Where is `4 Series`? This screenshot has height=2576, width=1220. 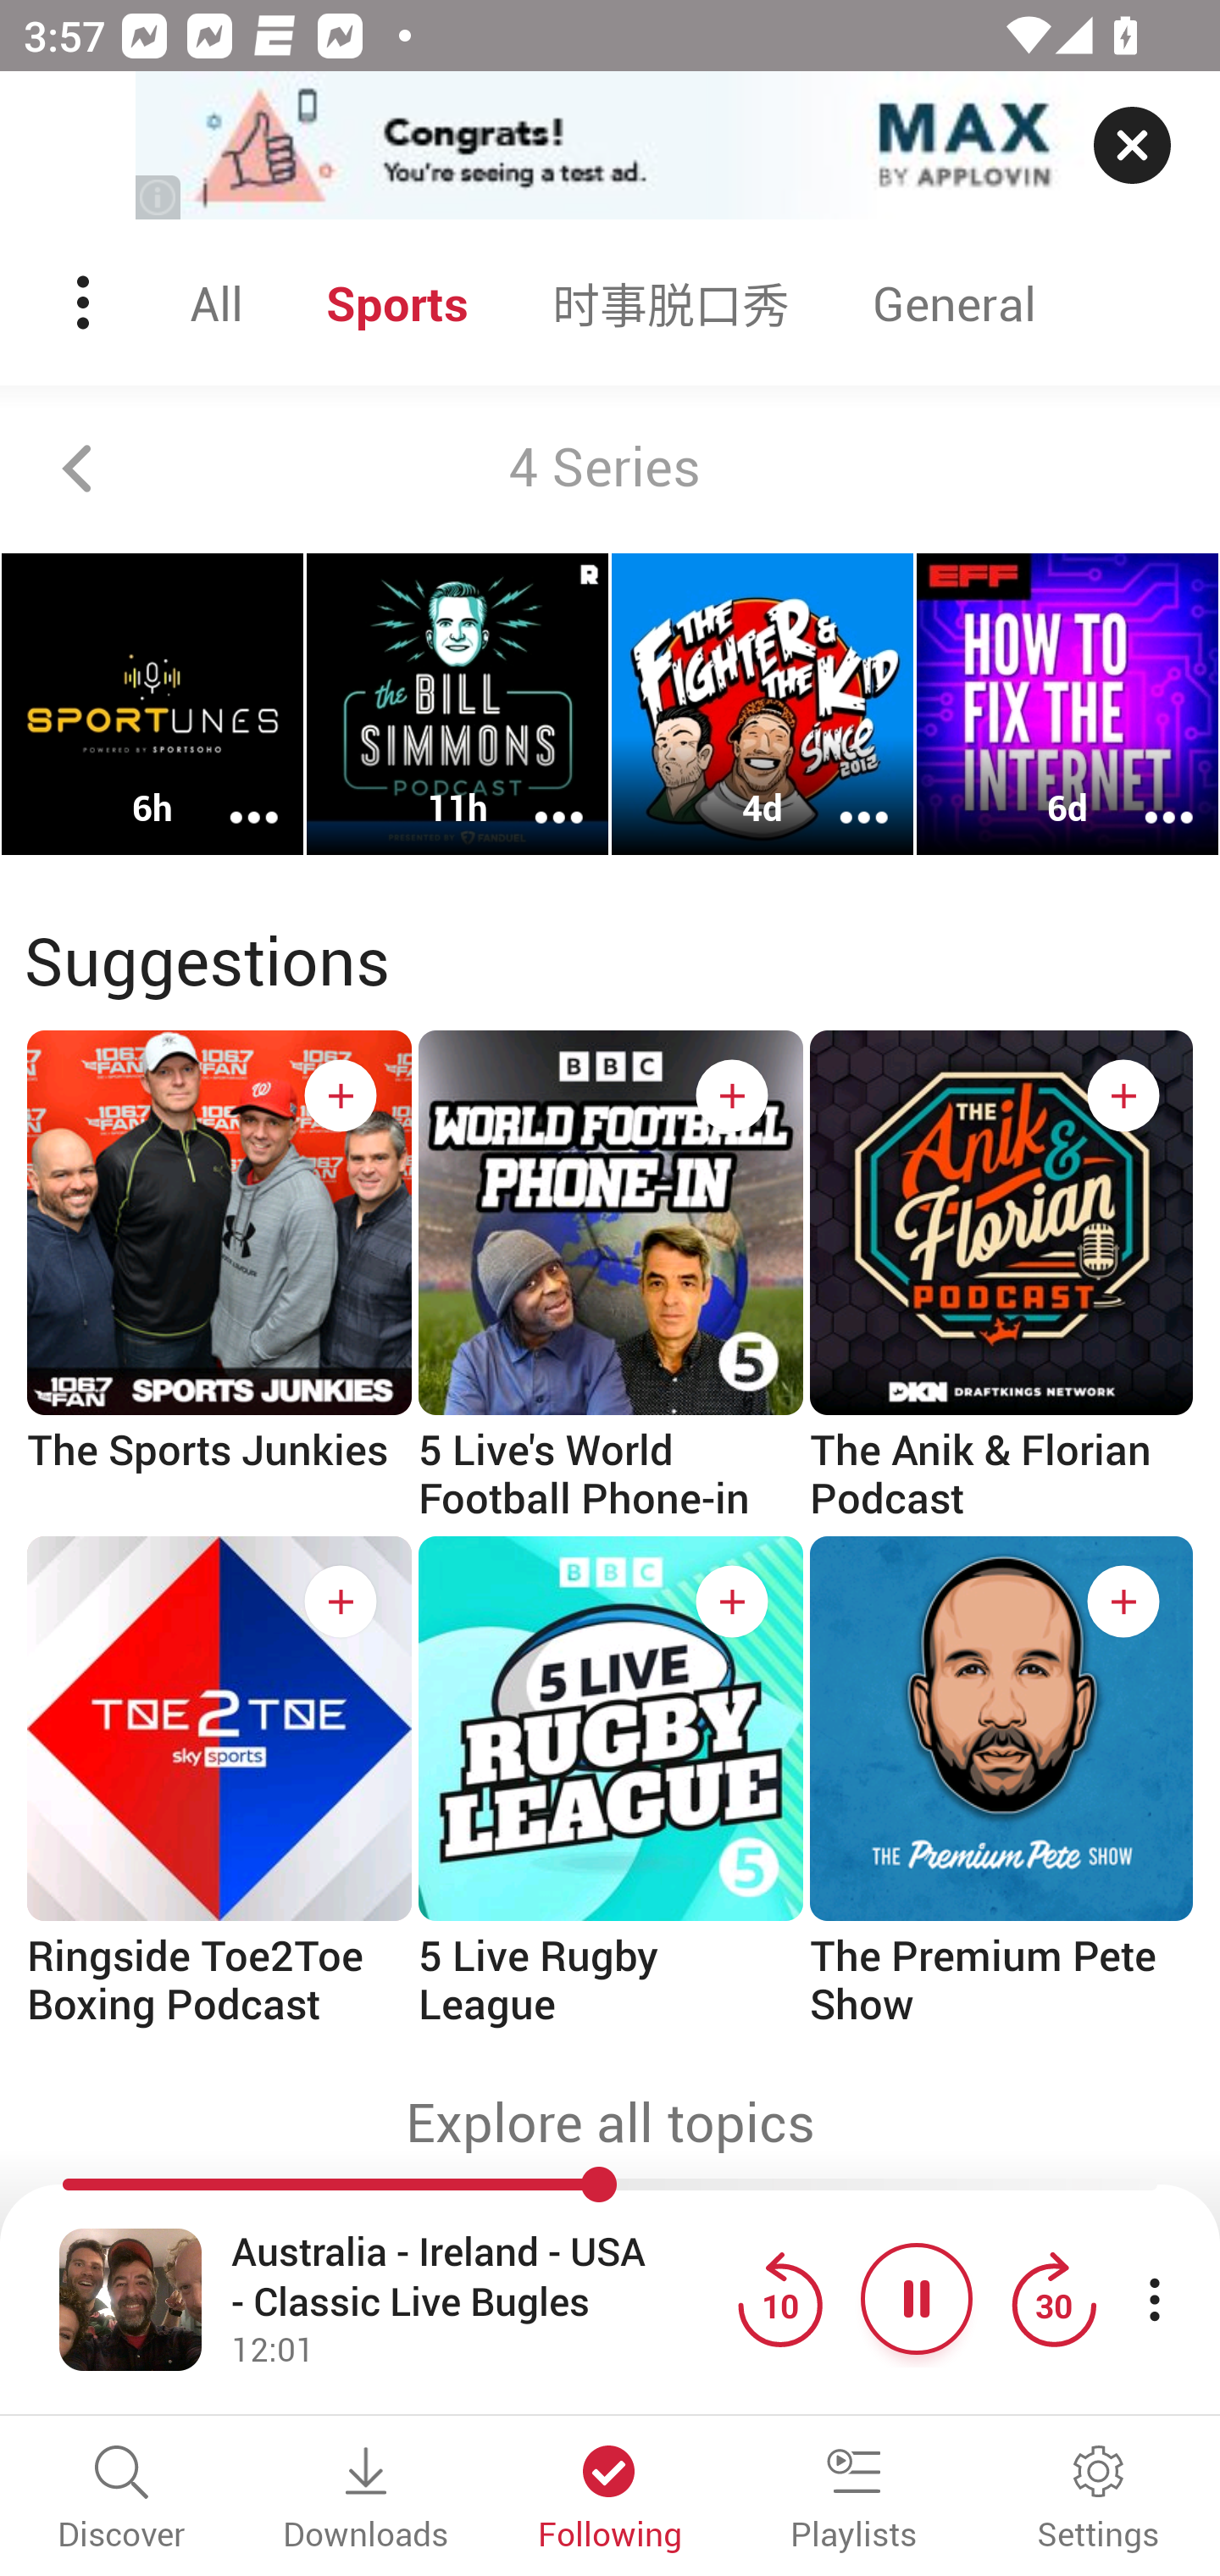 4 Series is located at coordinates (610, 469).